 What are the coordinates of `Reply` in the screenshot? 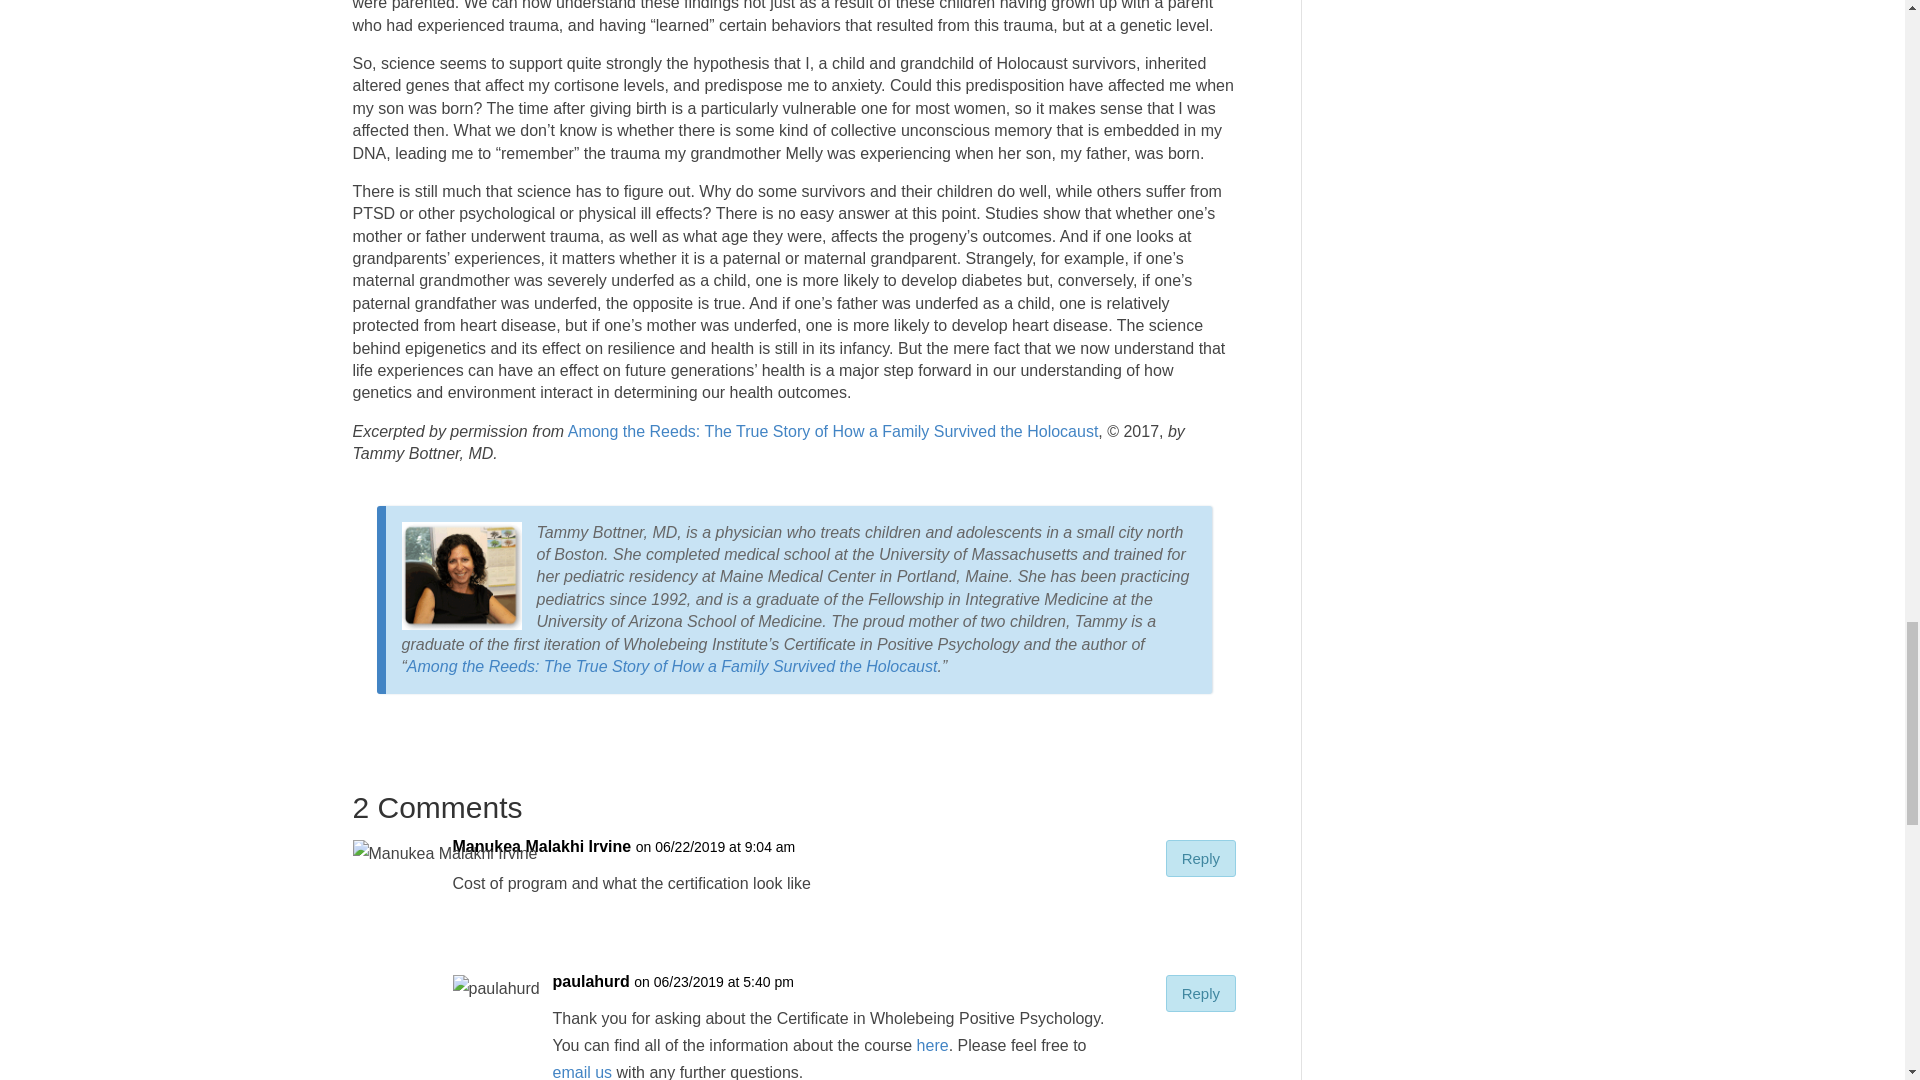 It's located at (1200, 858).